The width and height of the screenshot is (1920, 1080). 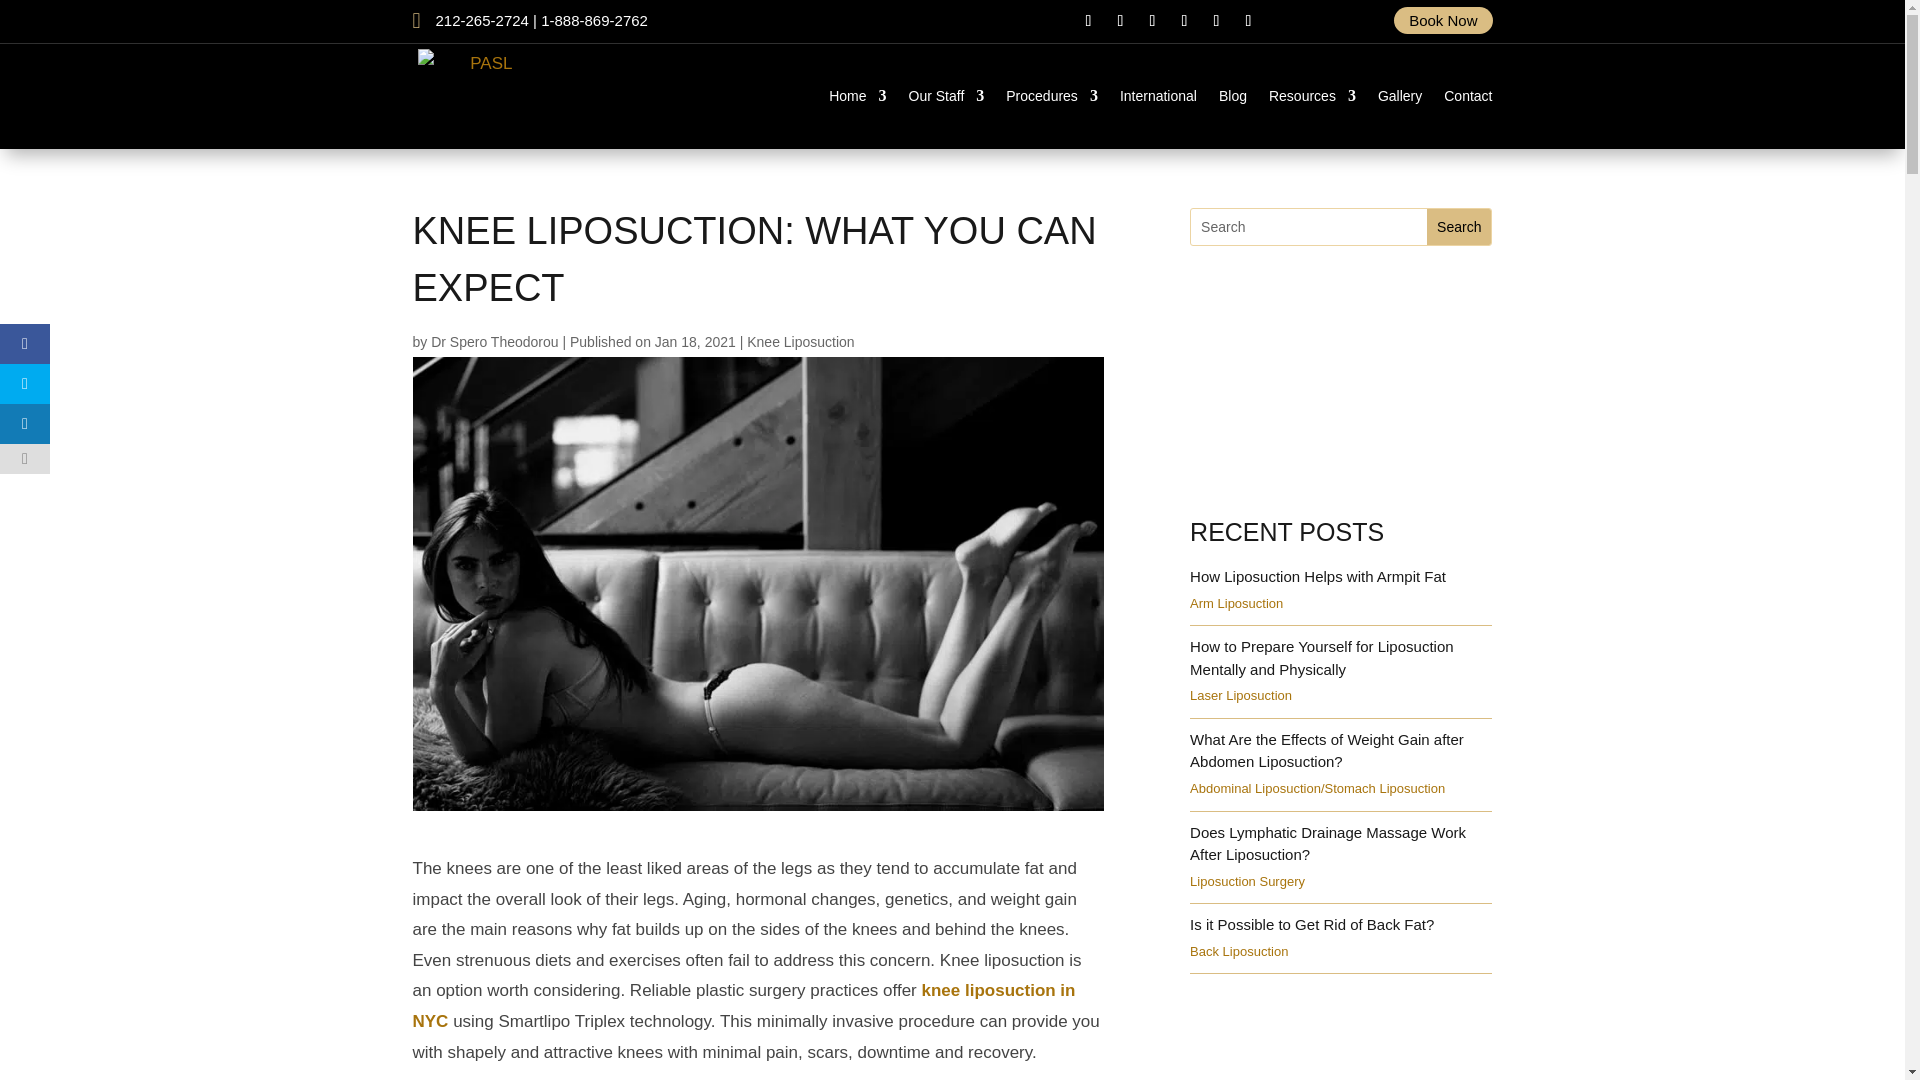 I want to click on Follow on X, so click(x=1120, y=20).